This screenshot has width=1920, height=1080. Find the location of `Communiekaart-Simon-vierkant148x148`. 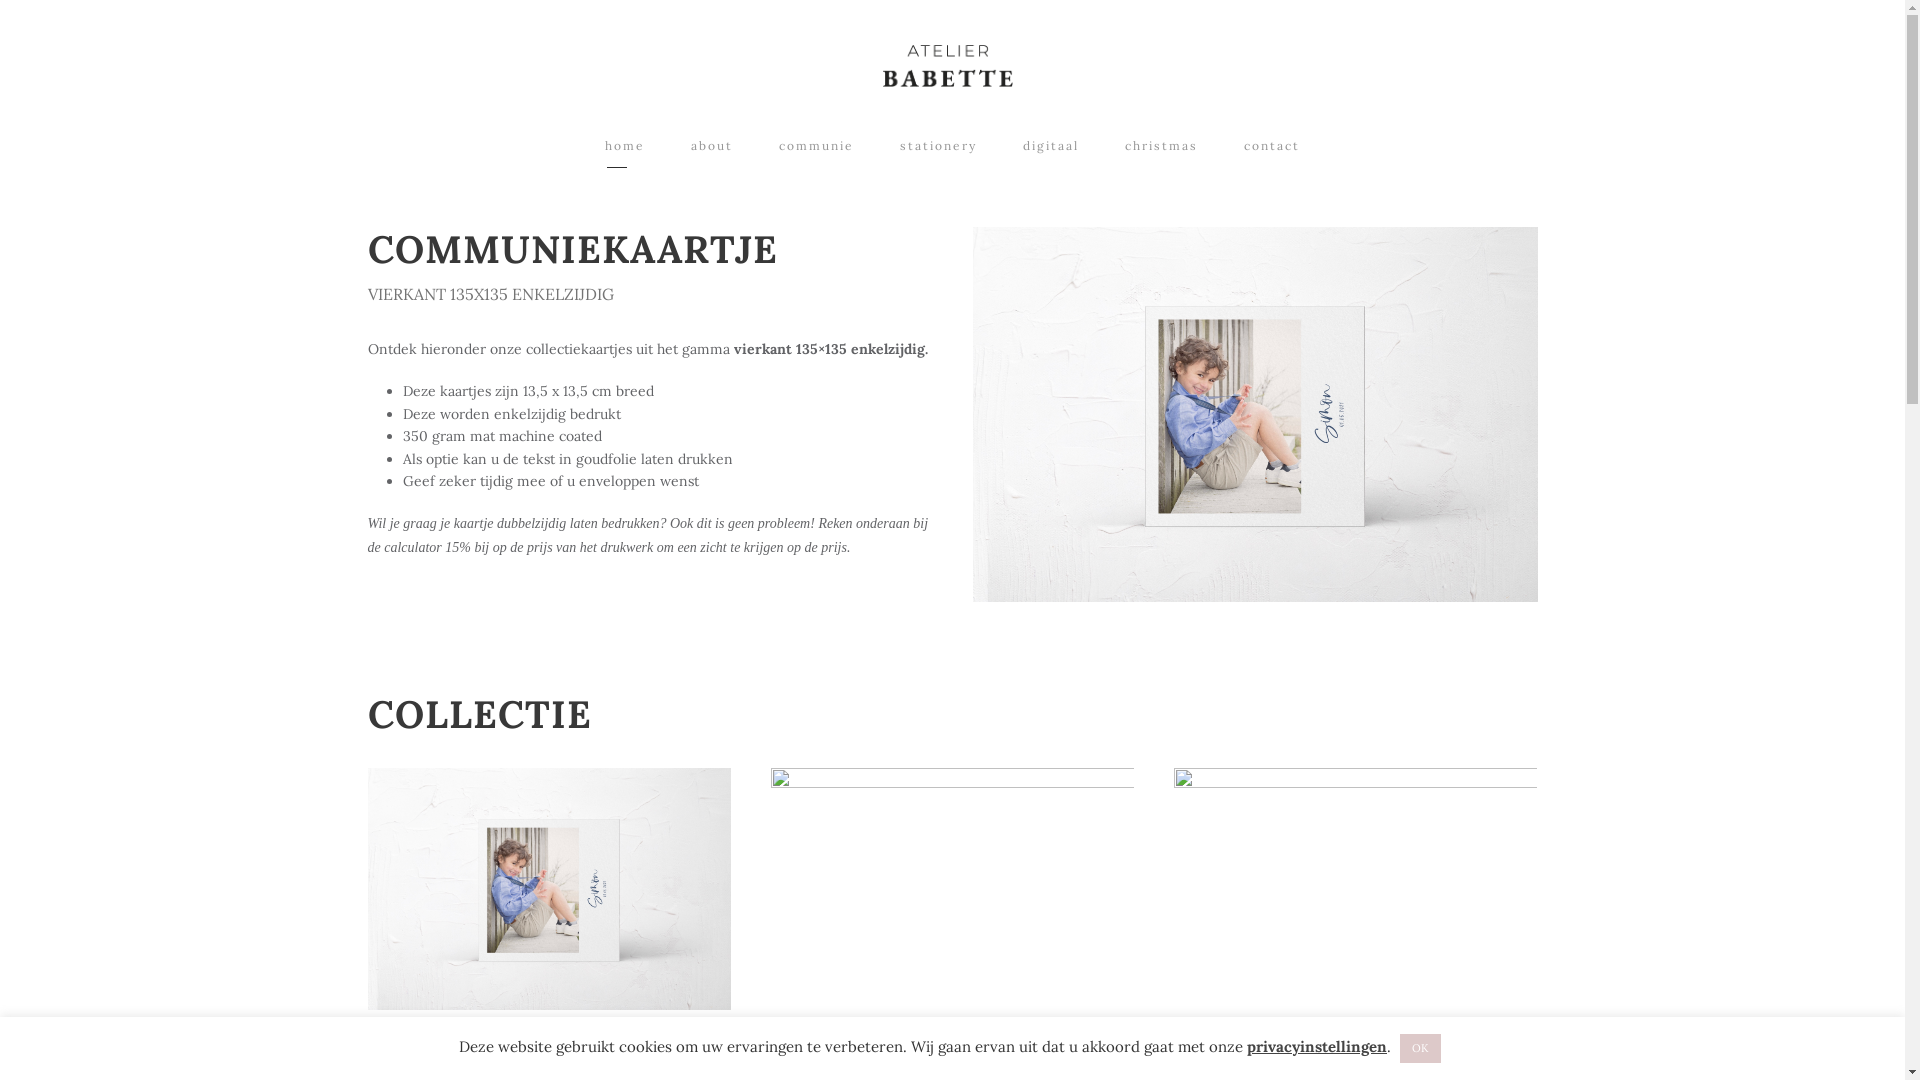

Communiekaart-Simon-vierkant148x148 is located at coordinates (1254, 415).